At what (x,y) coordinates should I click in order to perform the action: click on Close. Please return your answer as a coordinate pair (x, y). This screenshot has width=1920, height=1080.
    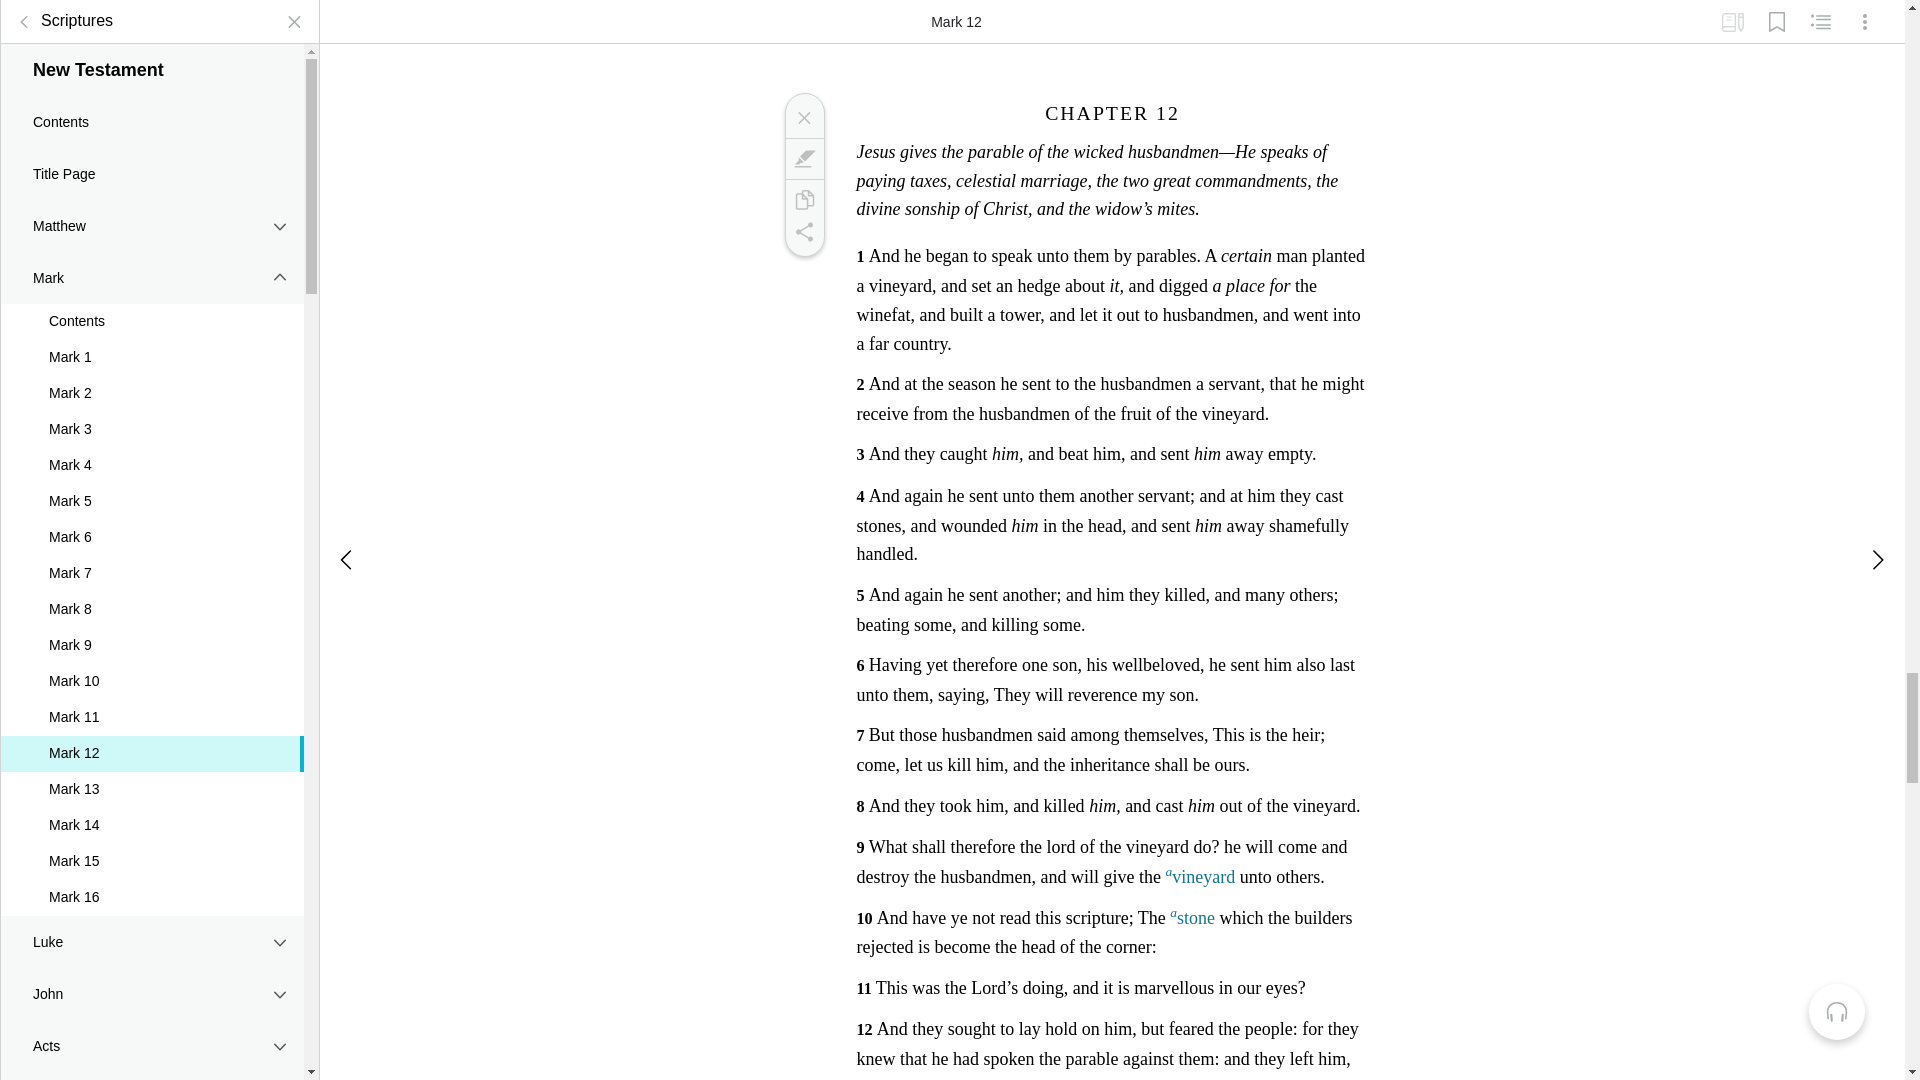
    Looking at the image, I should click on (803, 117).